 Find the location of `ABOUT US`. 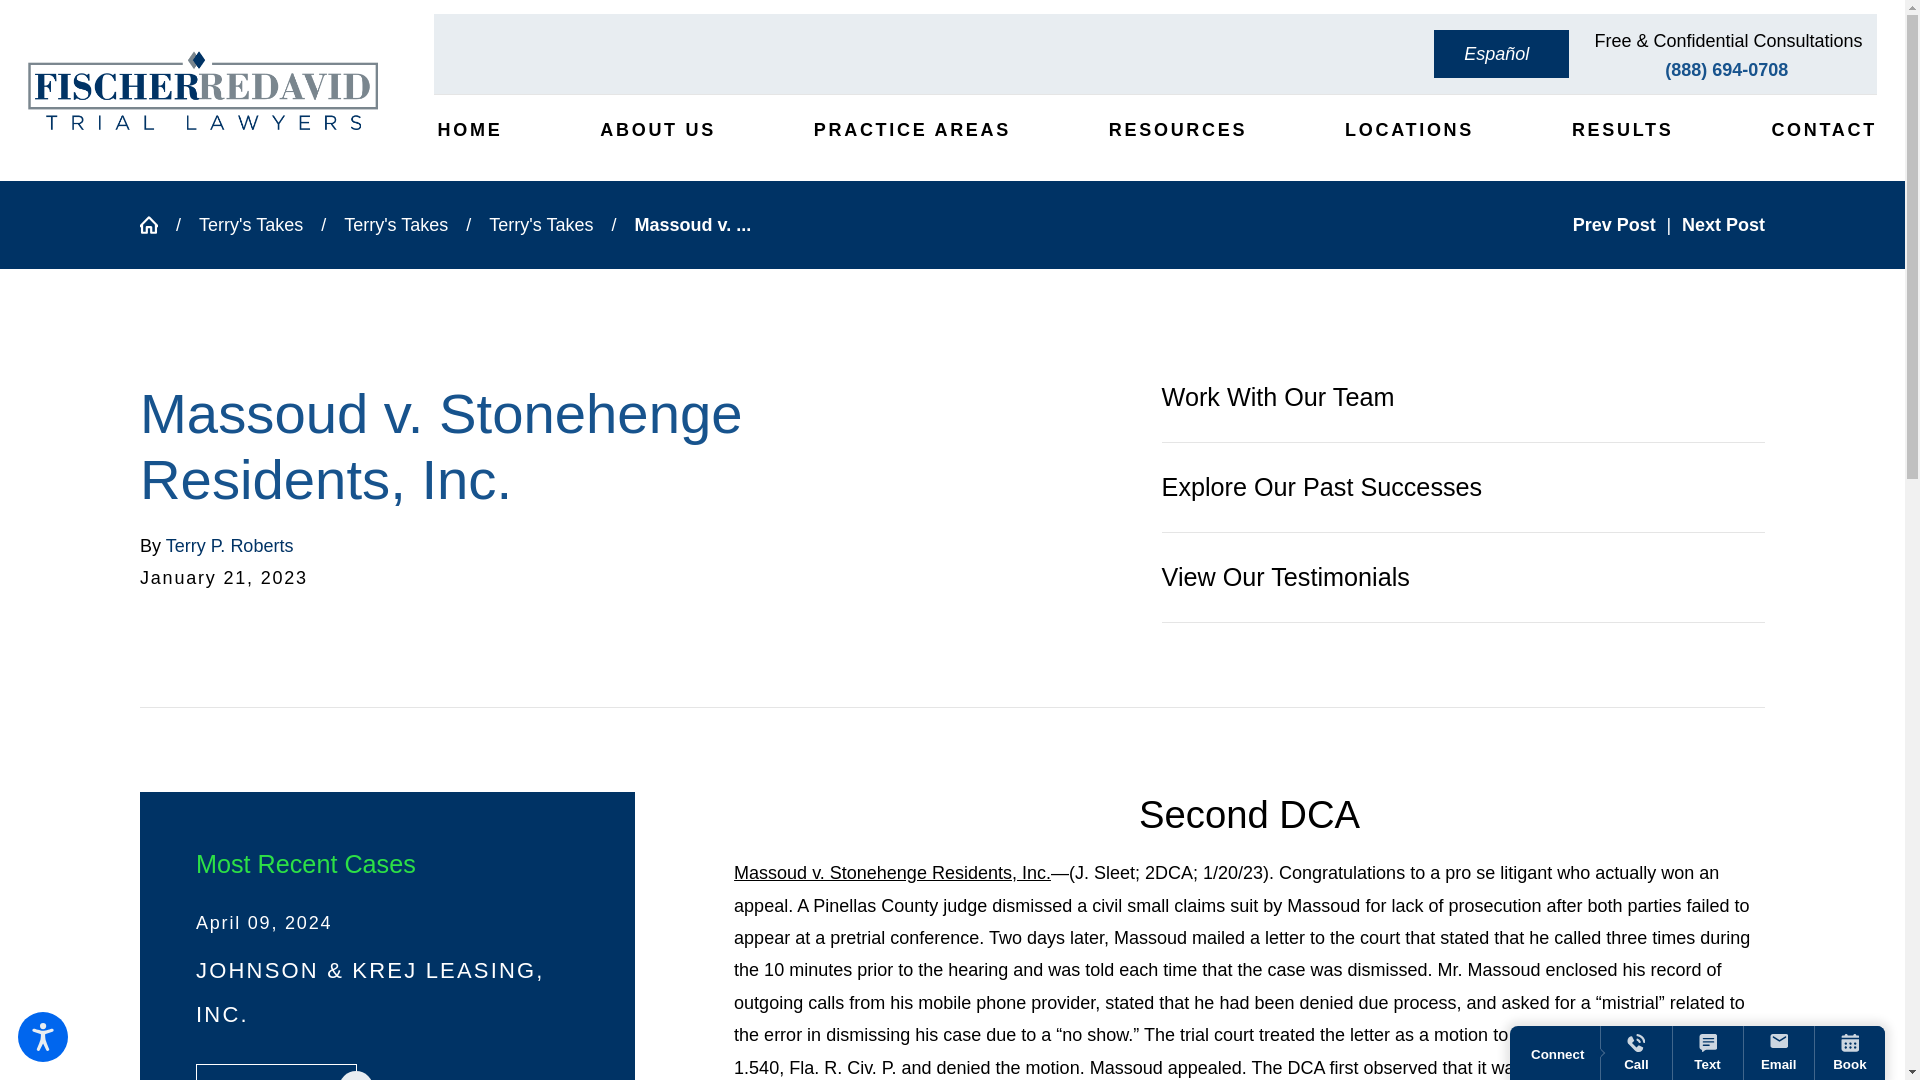

ABOUT US is located at coordinates (656, 130).